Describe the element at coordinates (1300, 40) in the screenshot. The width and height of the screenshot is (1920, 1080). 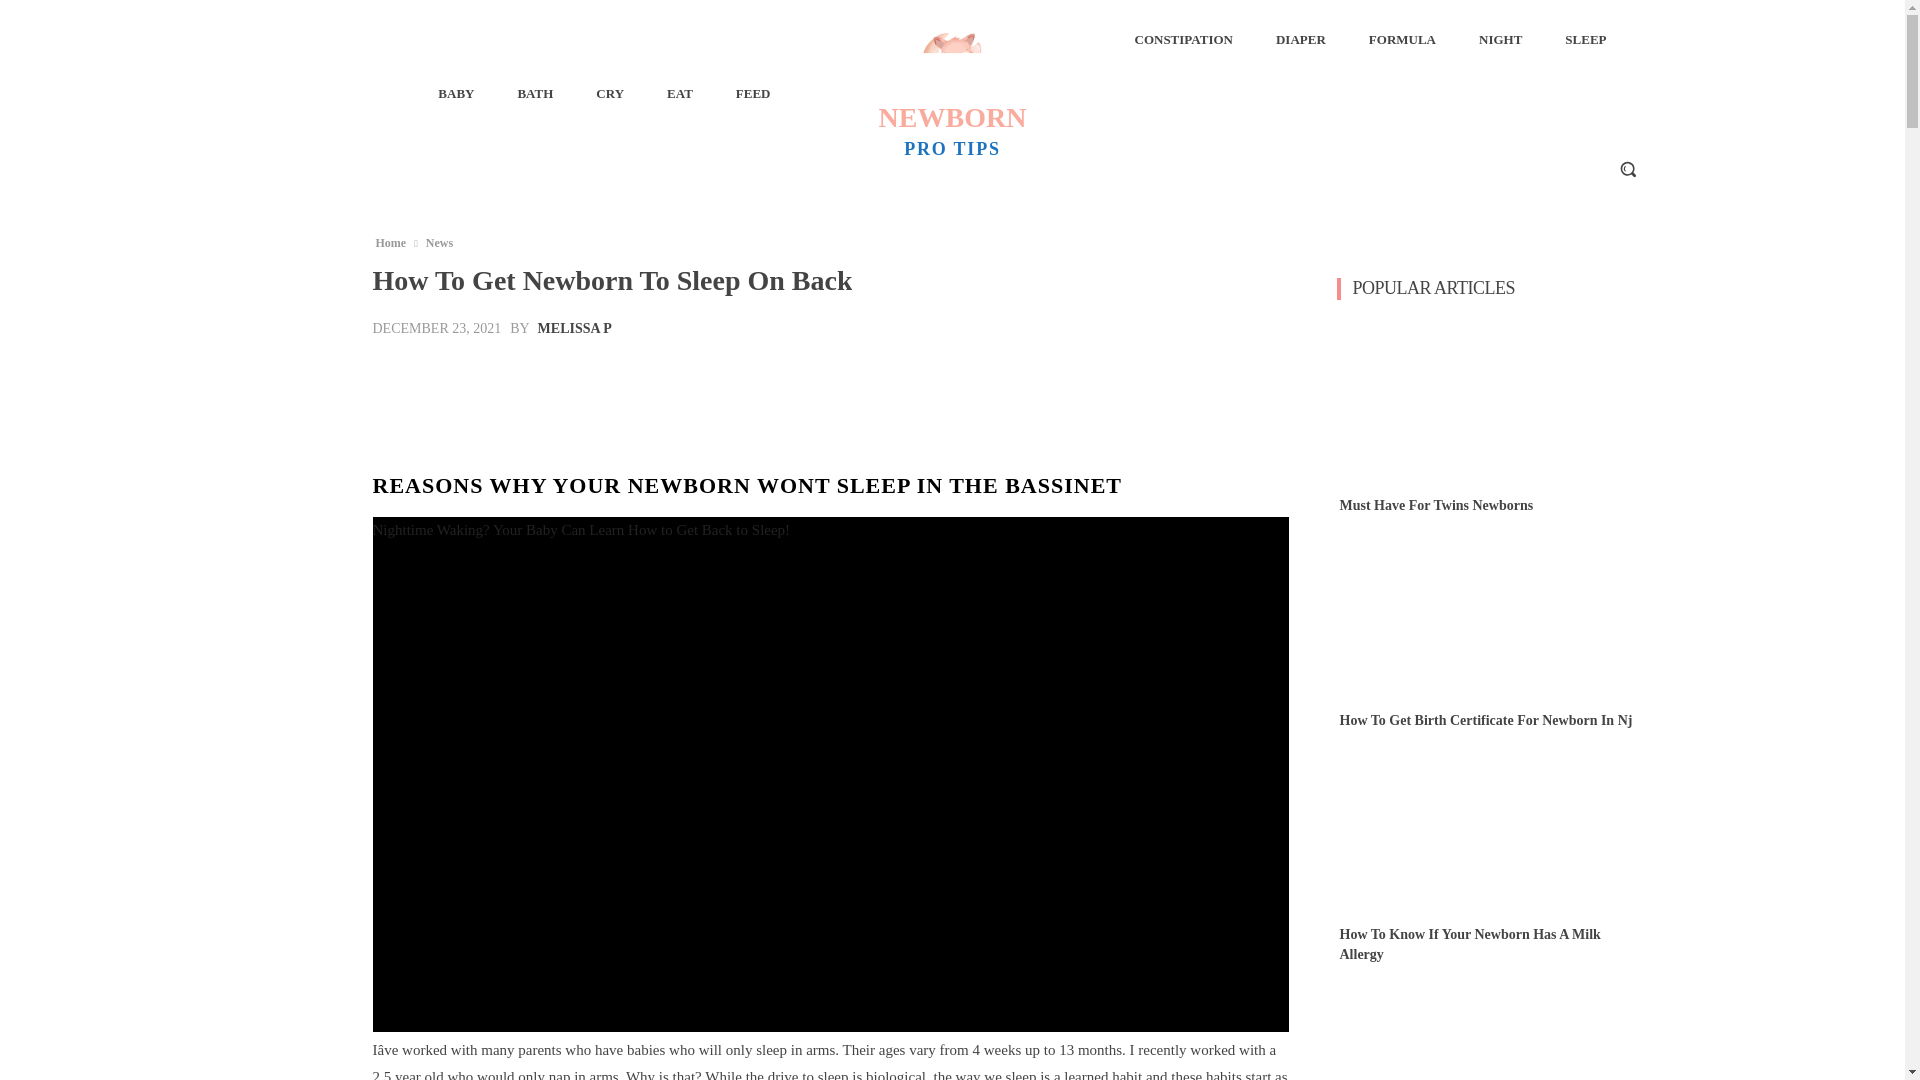
I see `News` at that location.